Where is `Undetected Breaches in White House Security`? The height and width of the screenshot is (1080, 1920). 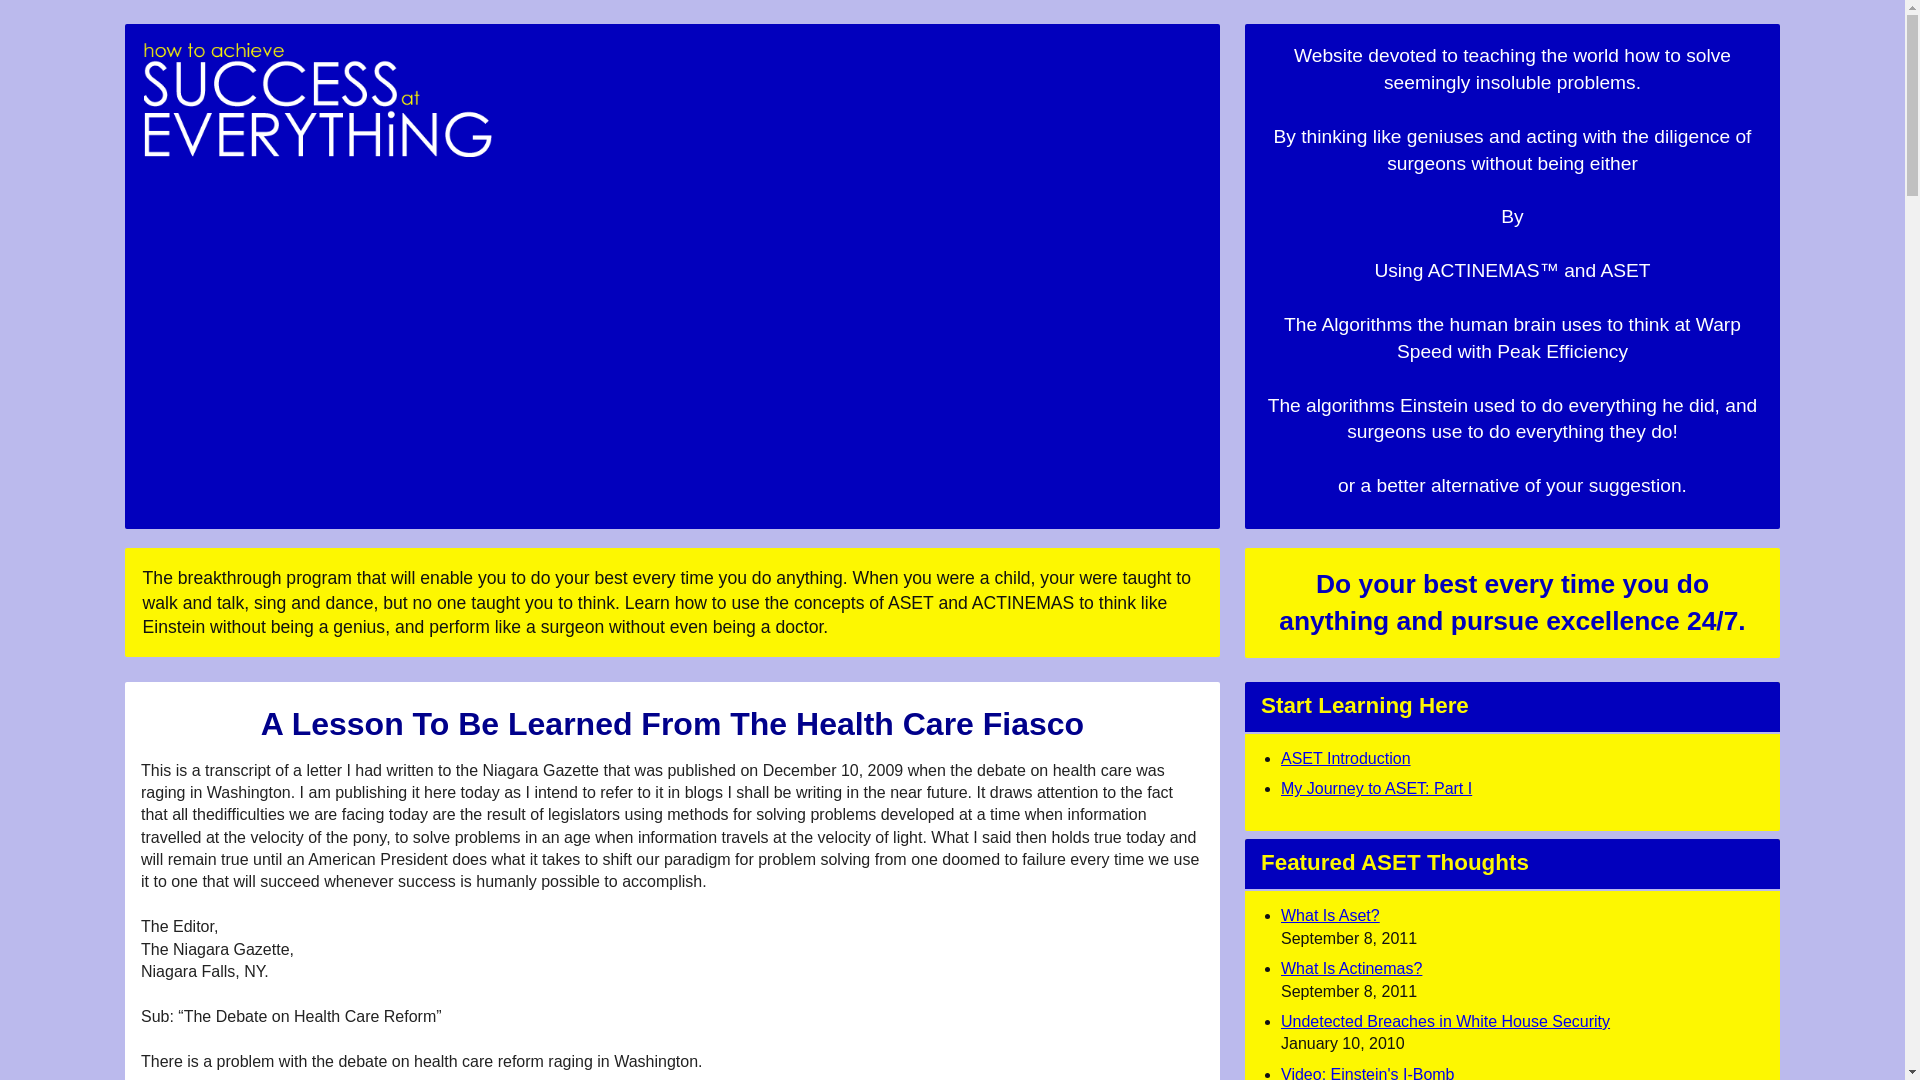
Undetected Breaches in White House Security is located at coordinates (1445, 1022).